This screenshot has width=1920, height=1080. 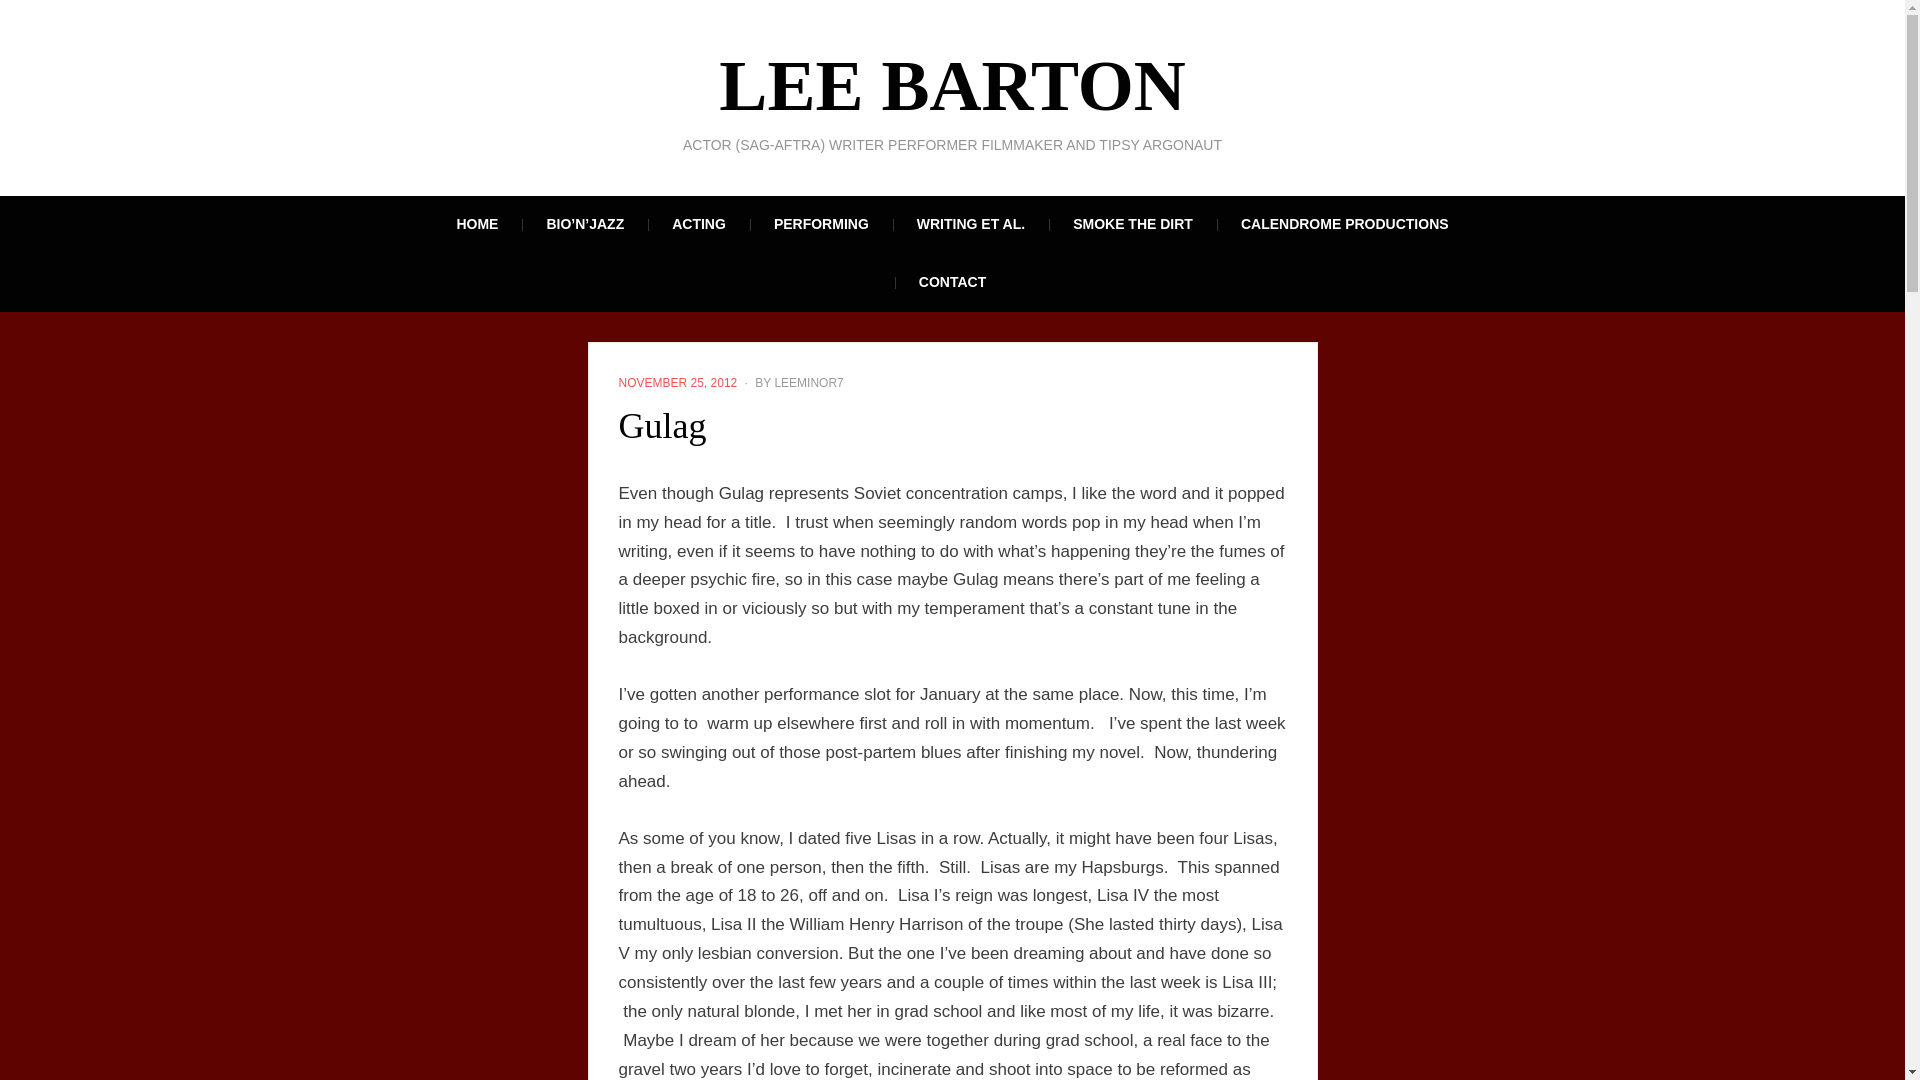 I want to click on NOVEMBER 25, 2012, so click(x=678, y=382).